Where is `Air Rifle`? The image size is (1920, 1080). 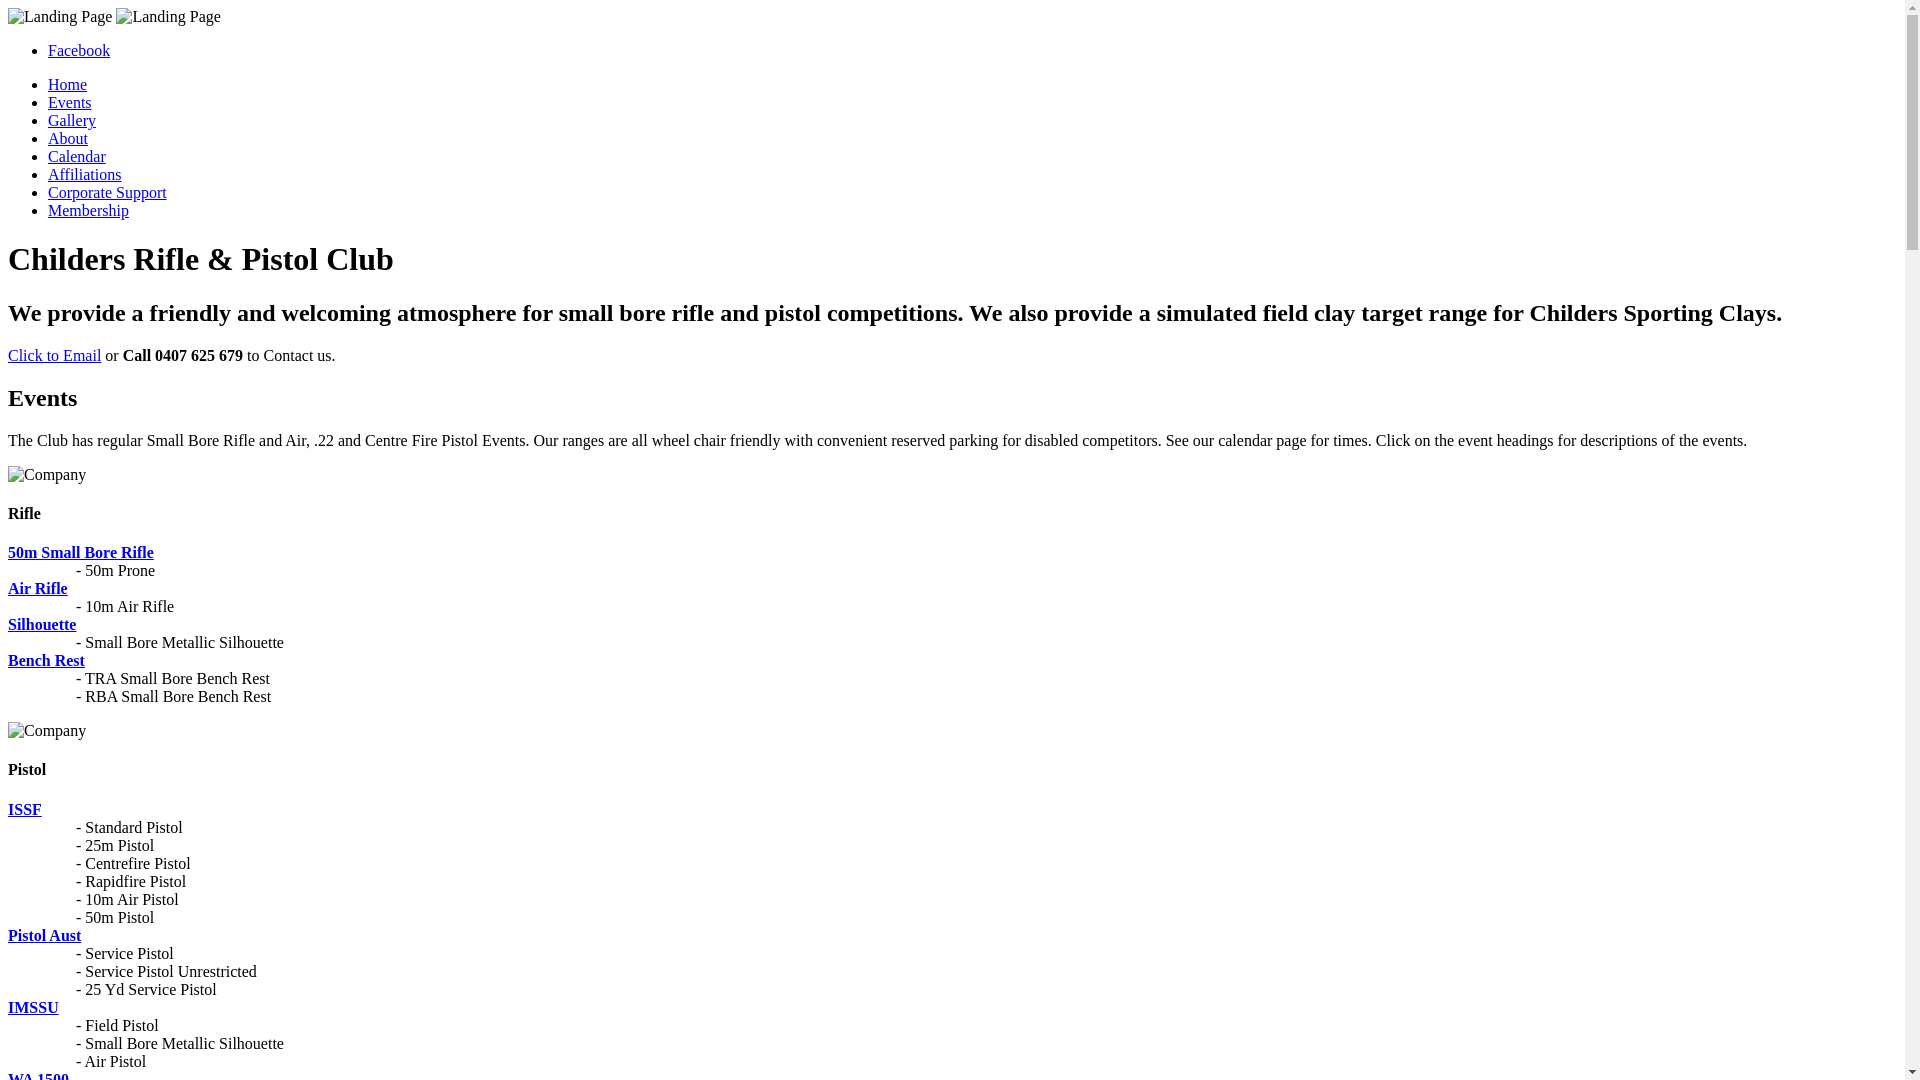
Air Rifle is located at coordinates (38, 588).